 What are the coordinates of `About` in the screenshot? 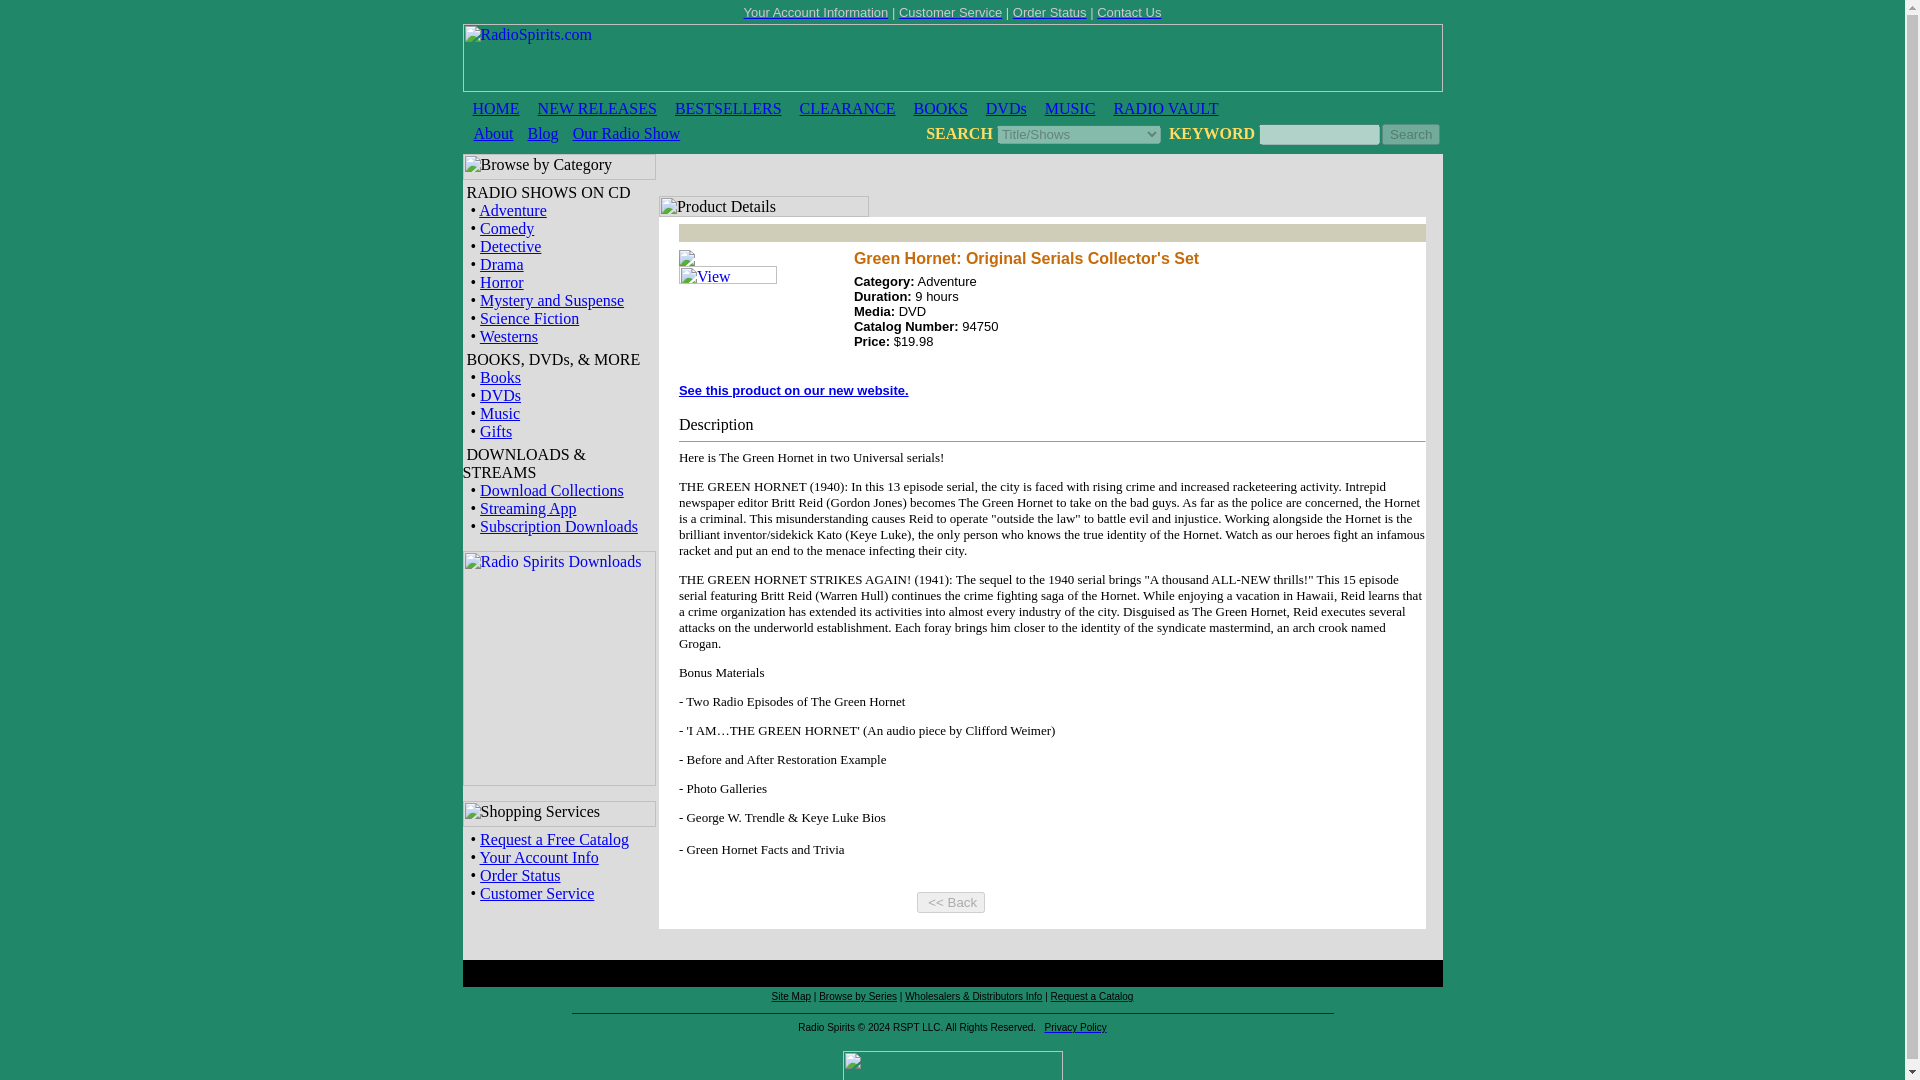 It's located at (494, 133).